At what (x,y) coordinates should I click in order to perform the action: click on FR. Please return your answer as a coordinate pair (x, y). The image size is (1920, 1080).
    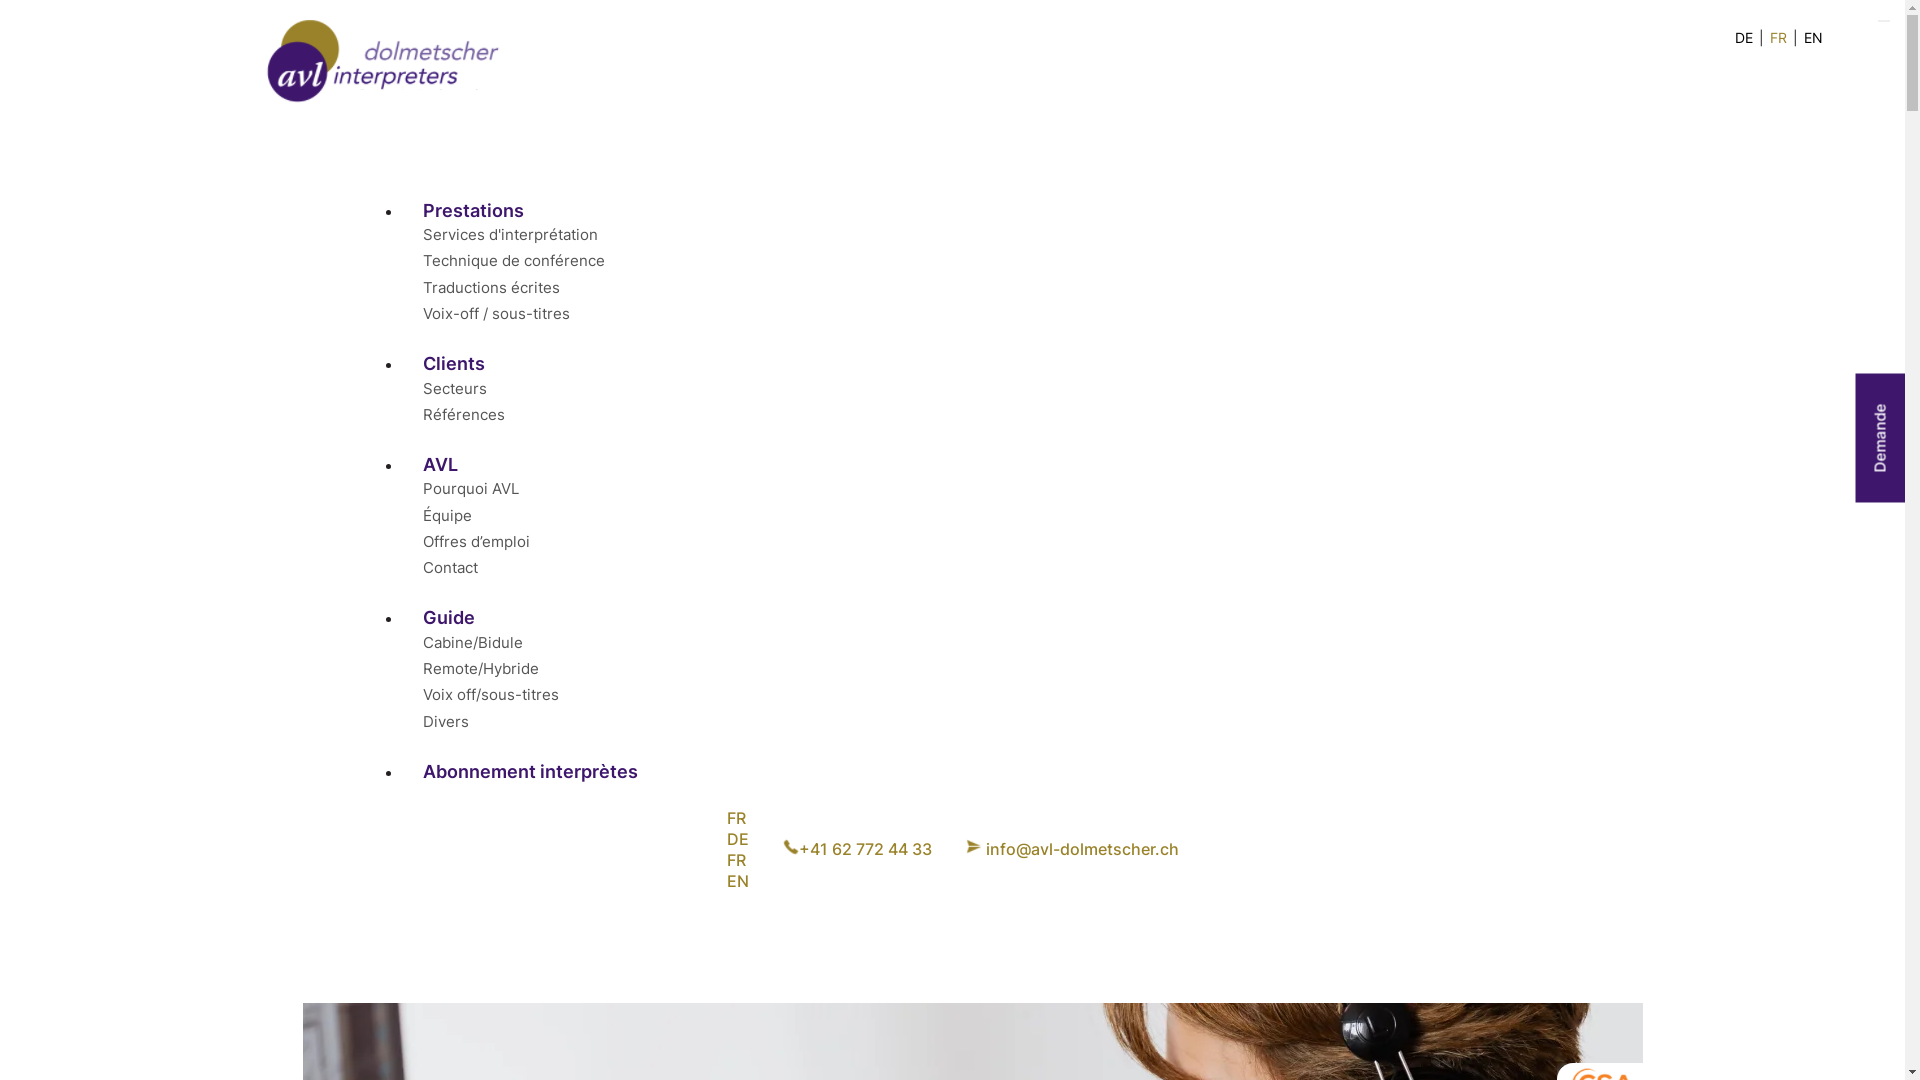
    Looking at the image, I should click on (737, 860).